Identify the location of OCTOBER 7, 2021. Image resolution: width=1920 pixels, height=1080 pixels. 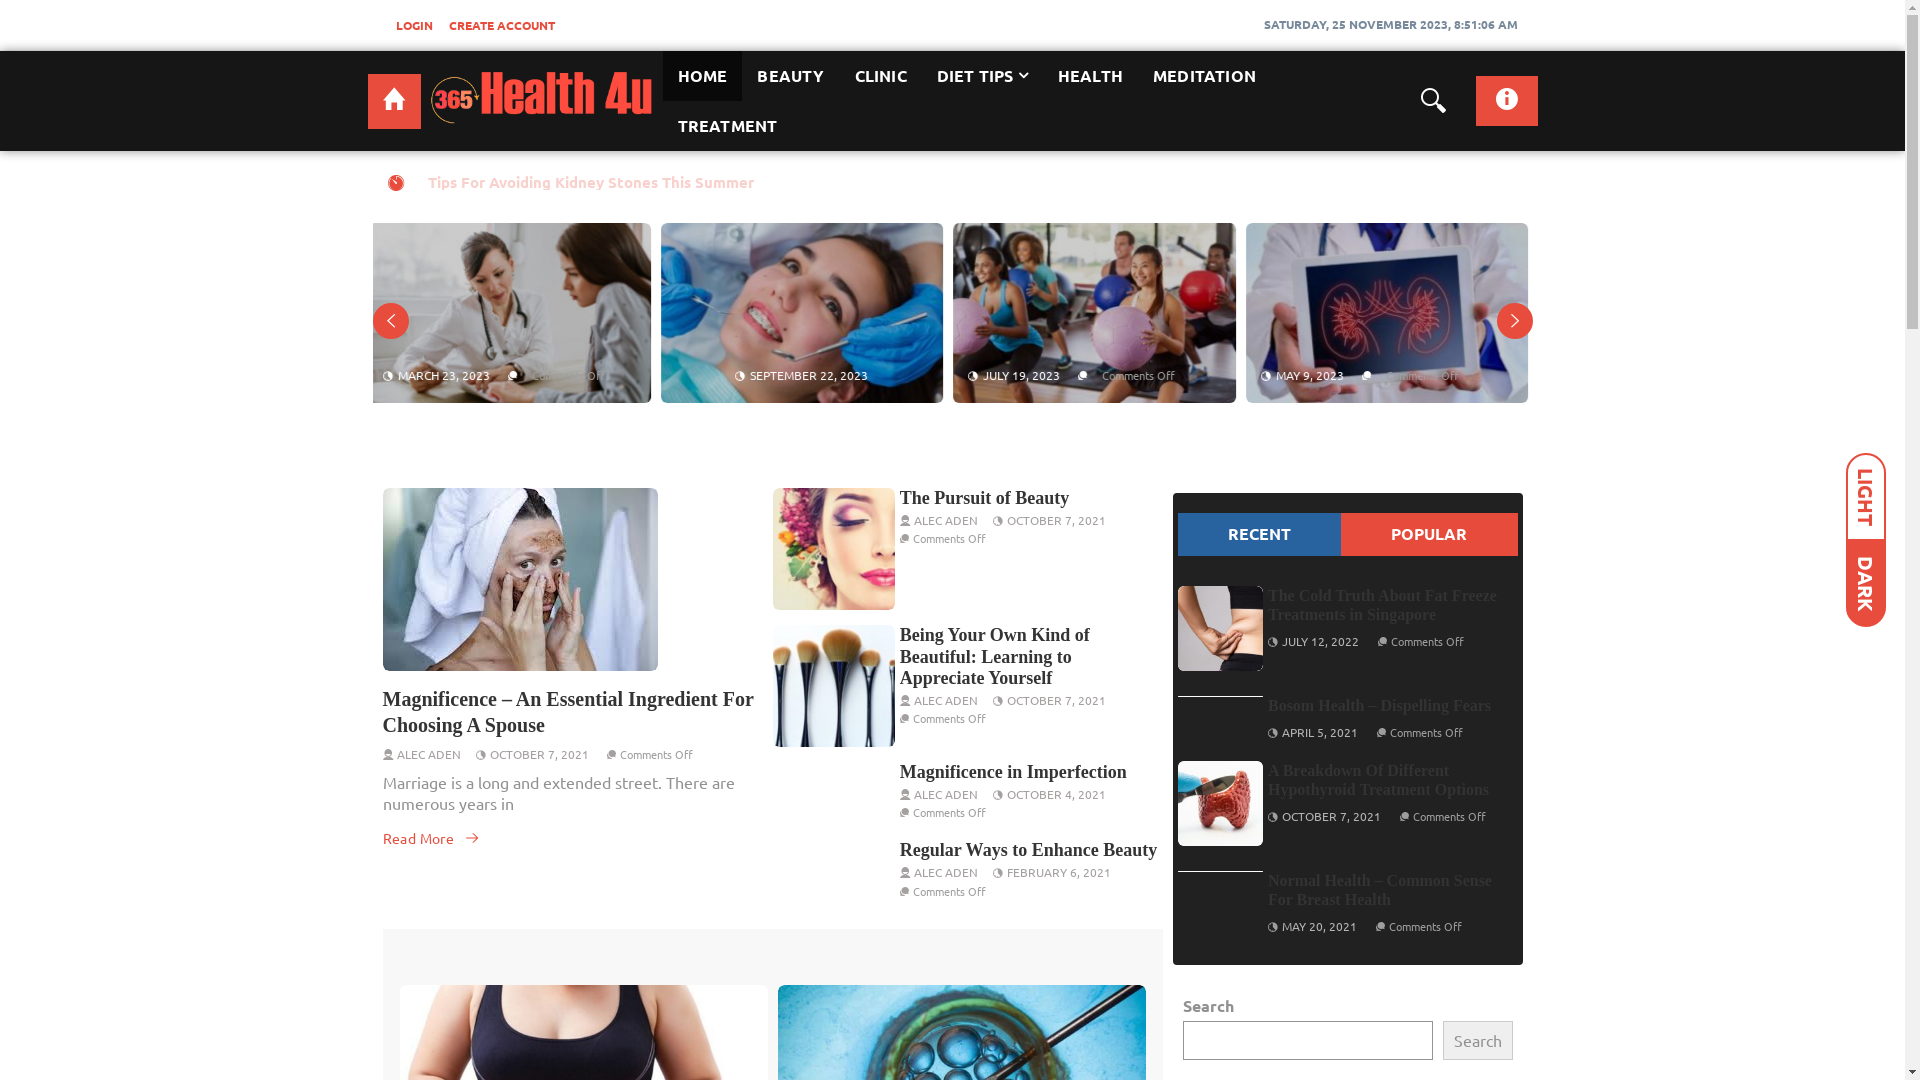
(1332, 816).